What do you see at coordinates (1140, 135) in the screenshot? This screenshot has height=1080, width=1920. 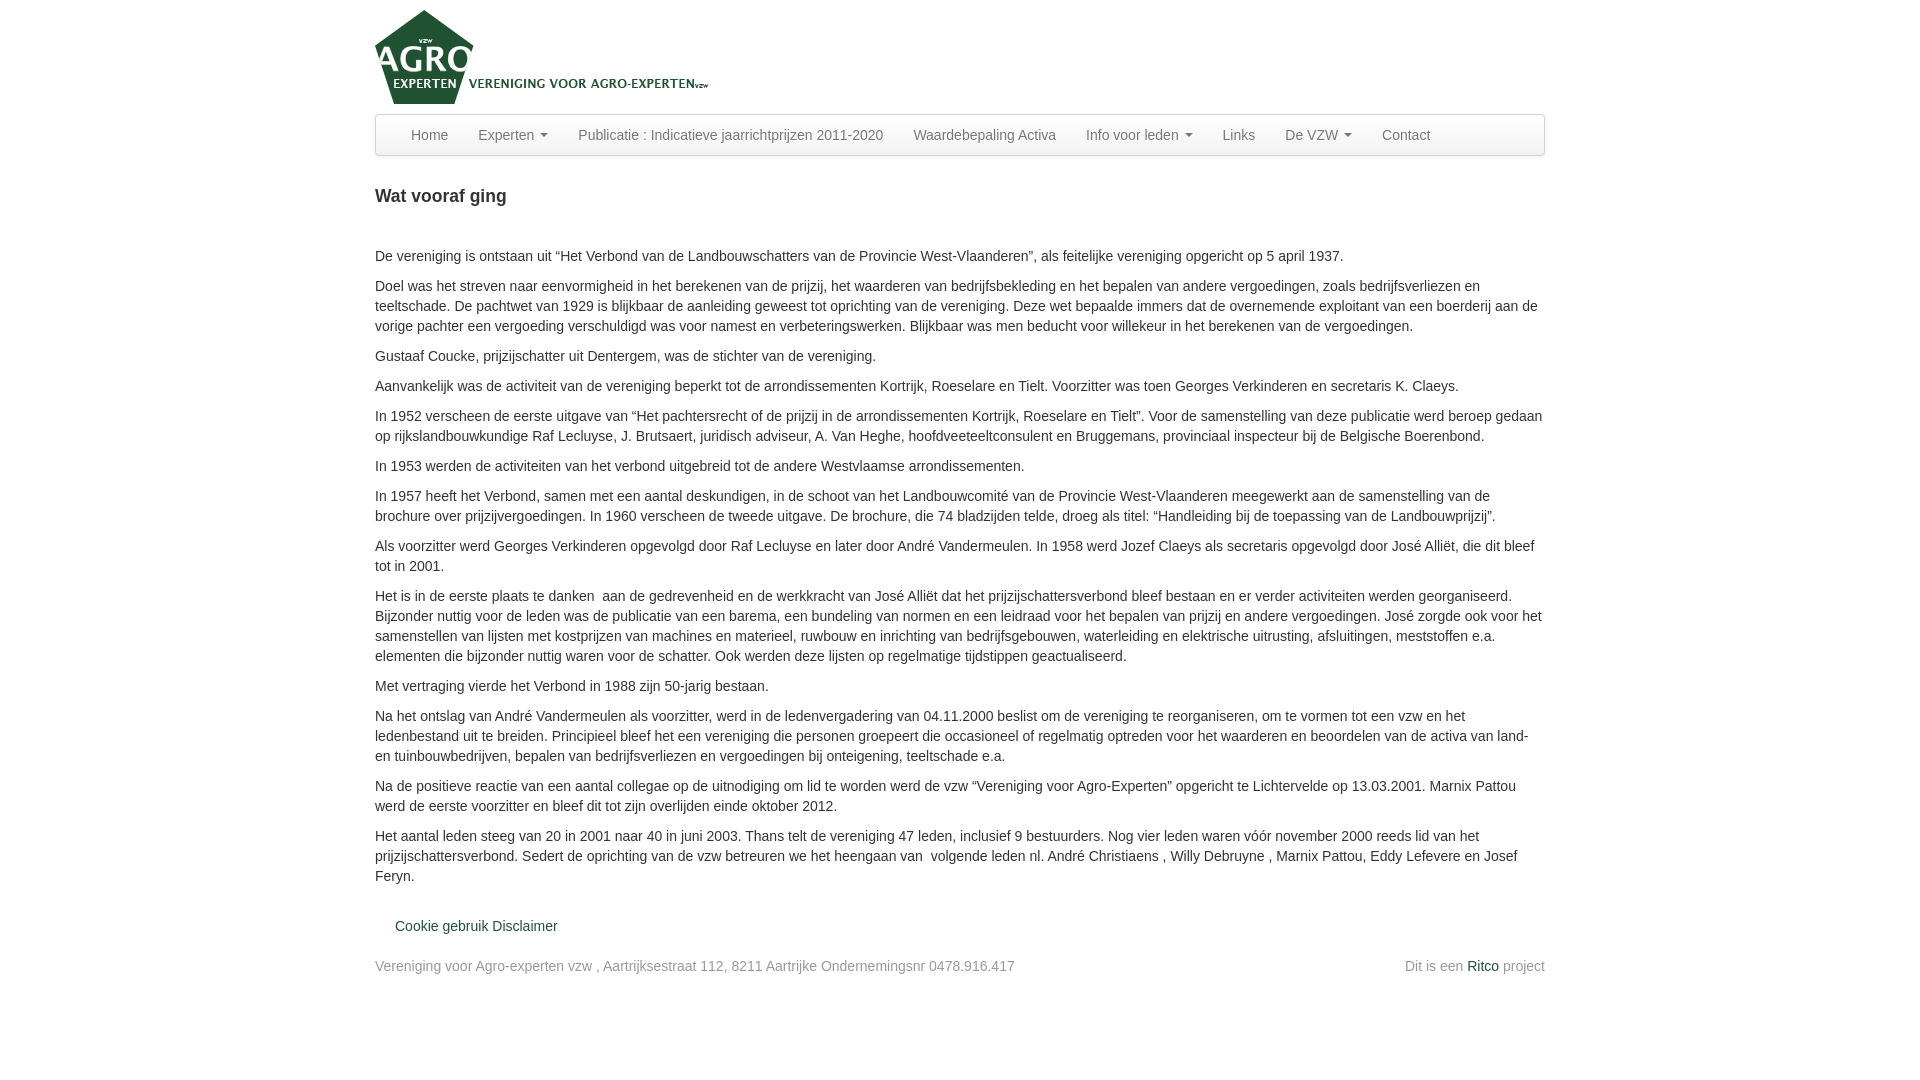 I see `Info voor leden` at bounding box center [1140, 135].